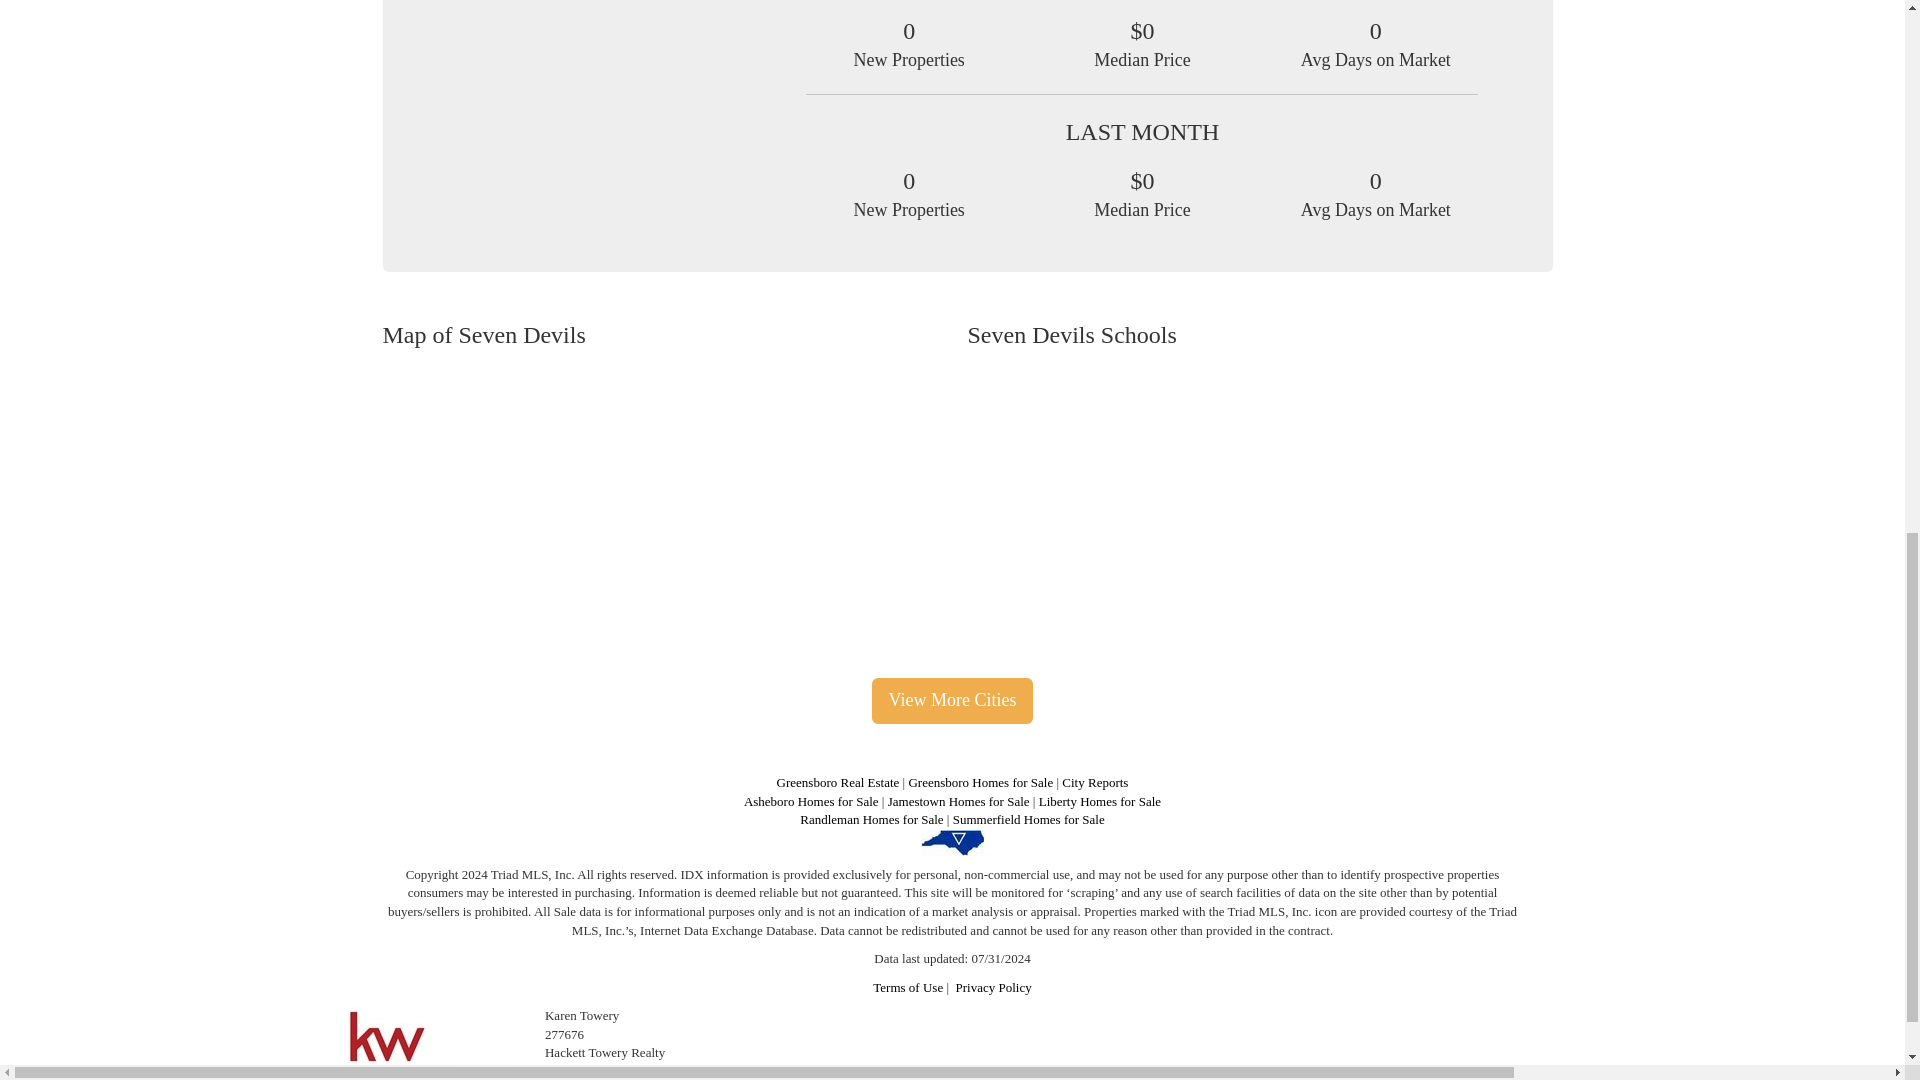 This screenshot has height=1080, width=1920. What do you see at coordinates (1028, 820) in the screenshot?
I see `Summerfield Homes for Sale` at bounding box center [1028, 820].